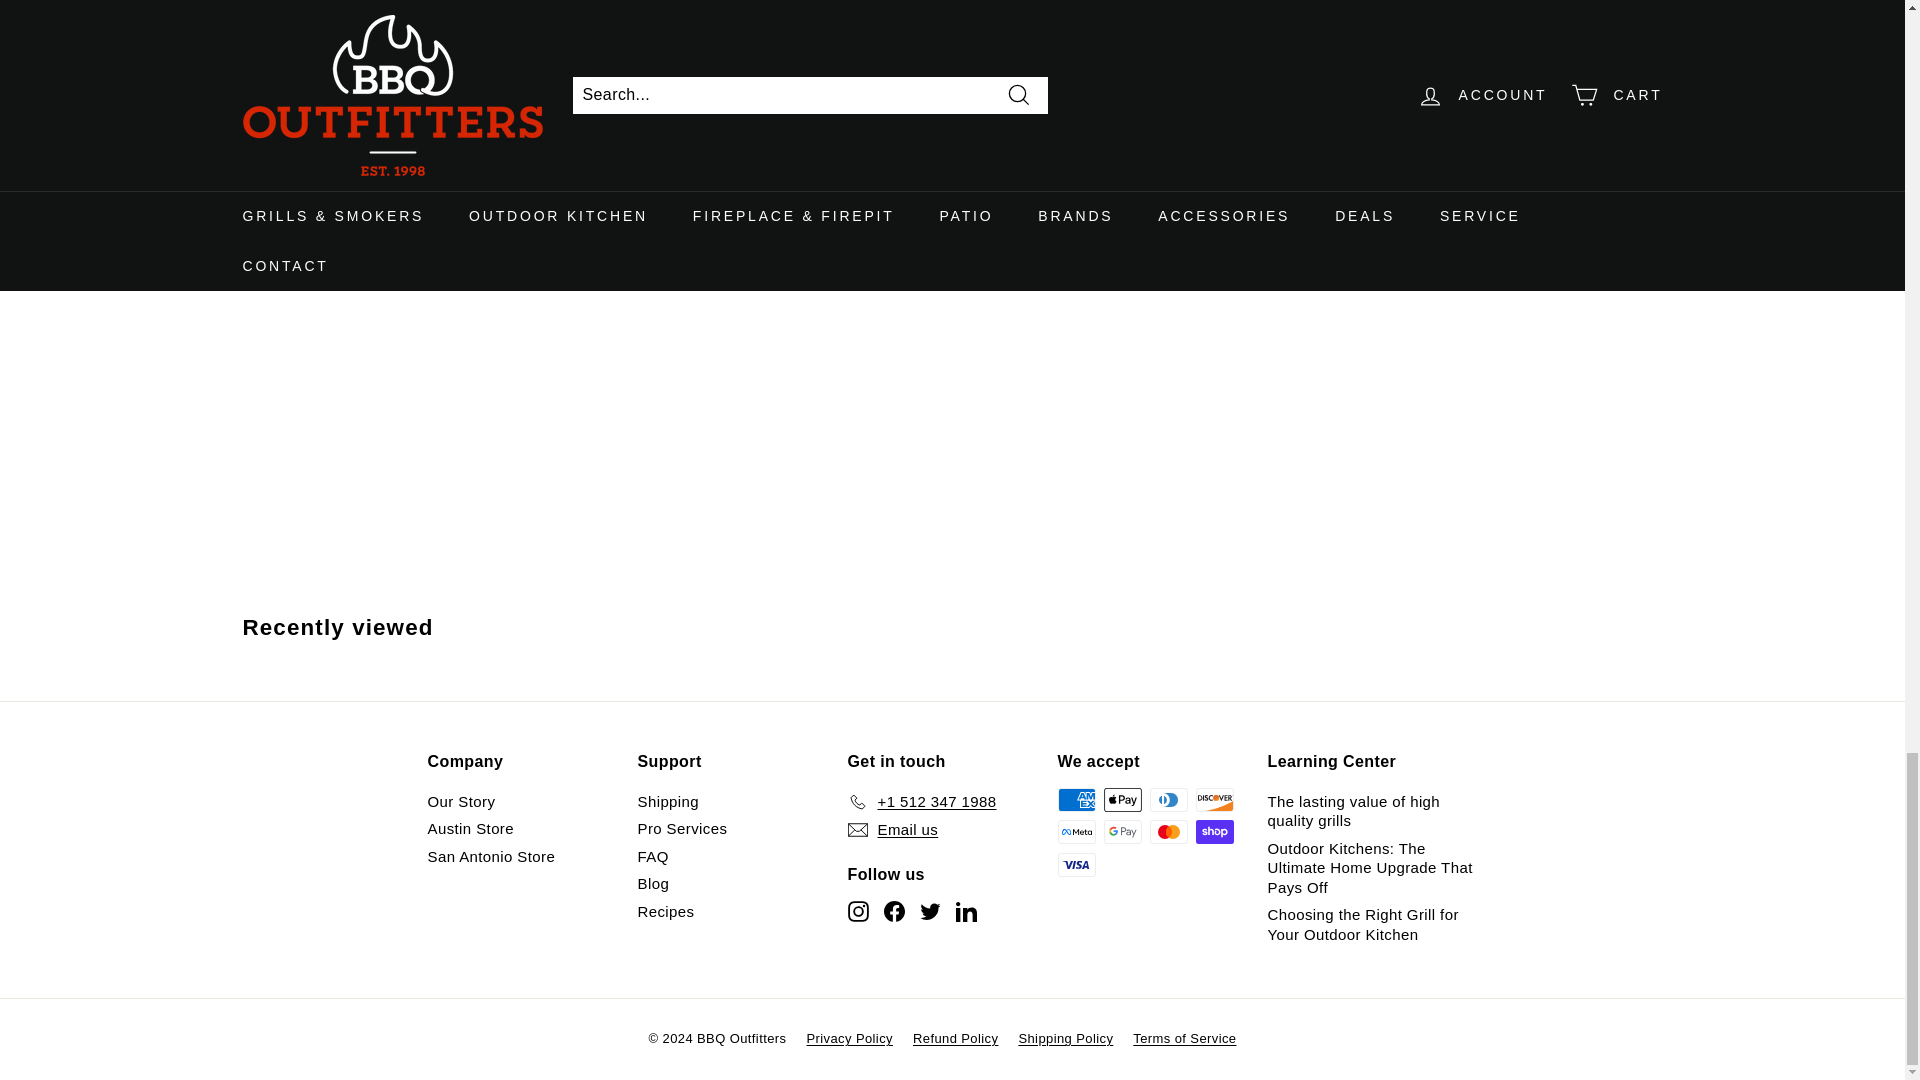  What do you see at coordinates (445, 155) in the screenshot?
I see `Coyote Grills` at bounding box center [445, 155].